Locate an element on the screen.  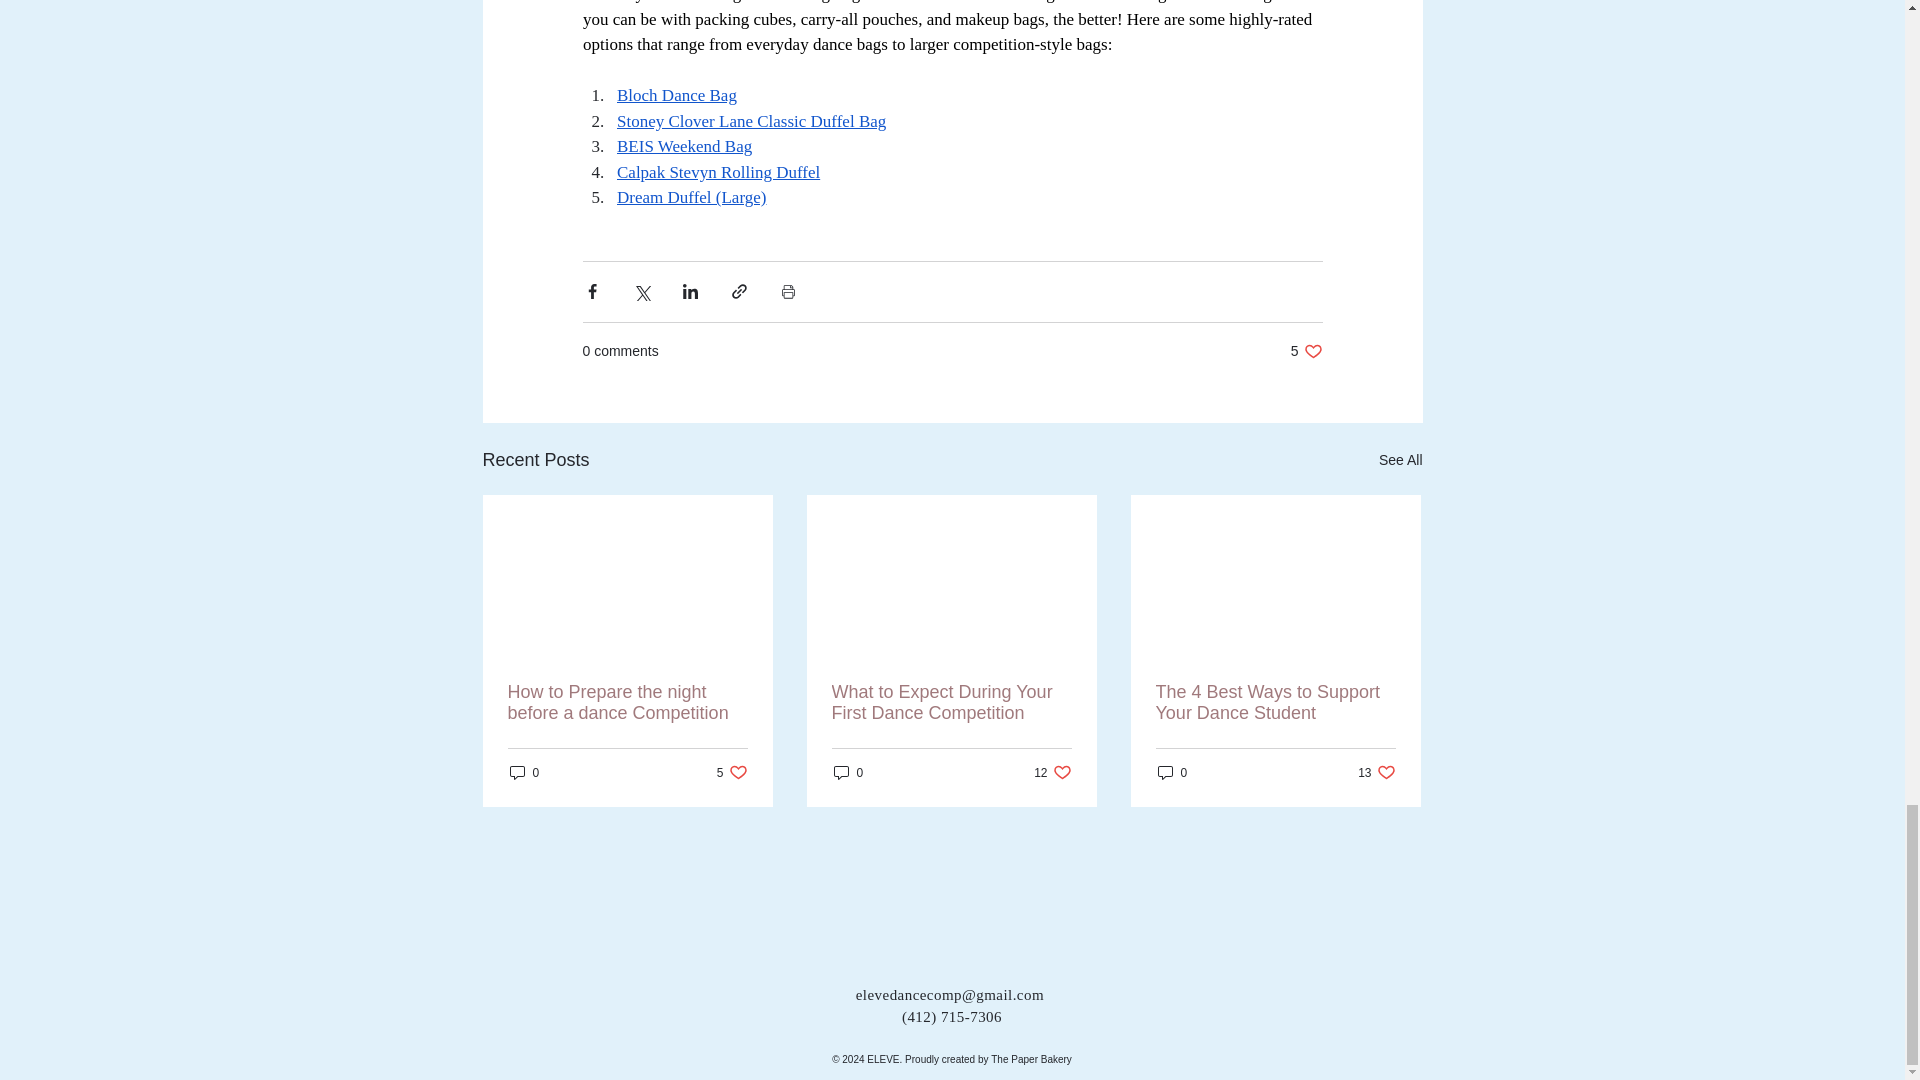
Bloch Dance Bag is located at coordinates (683, 146).